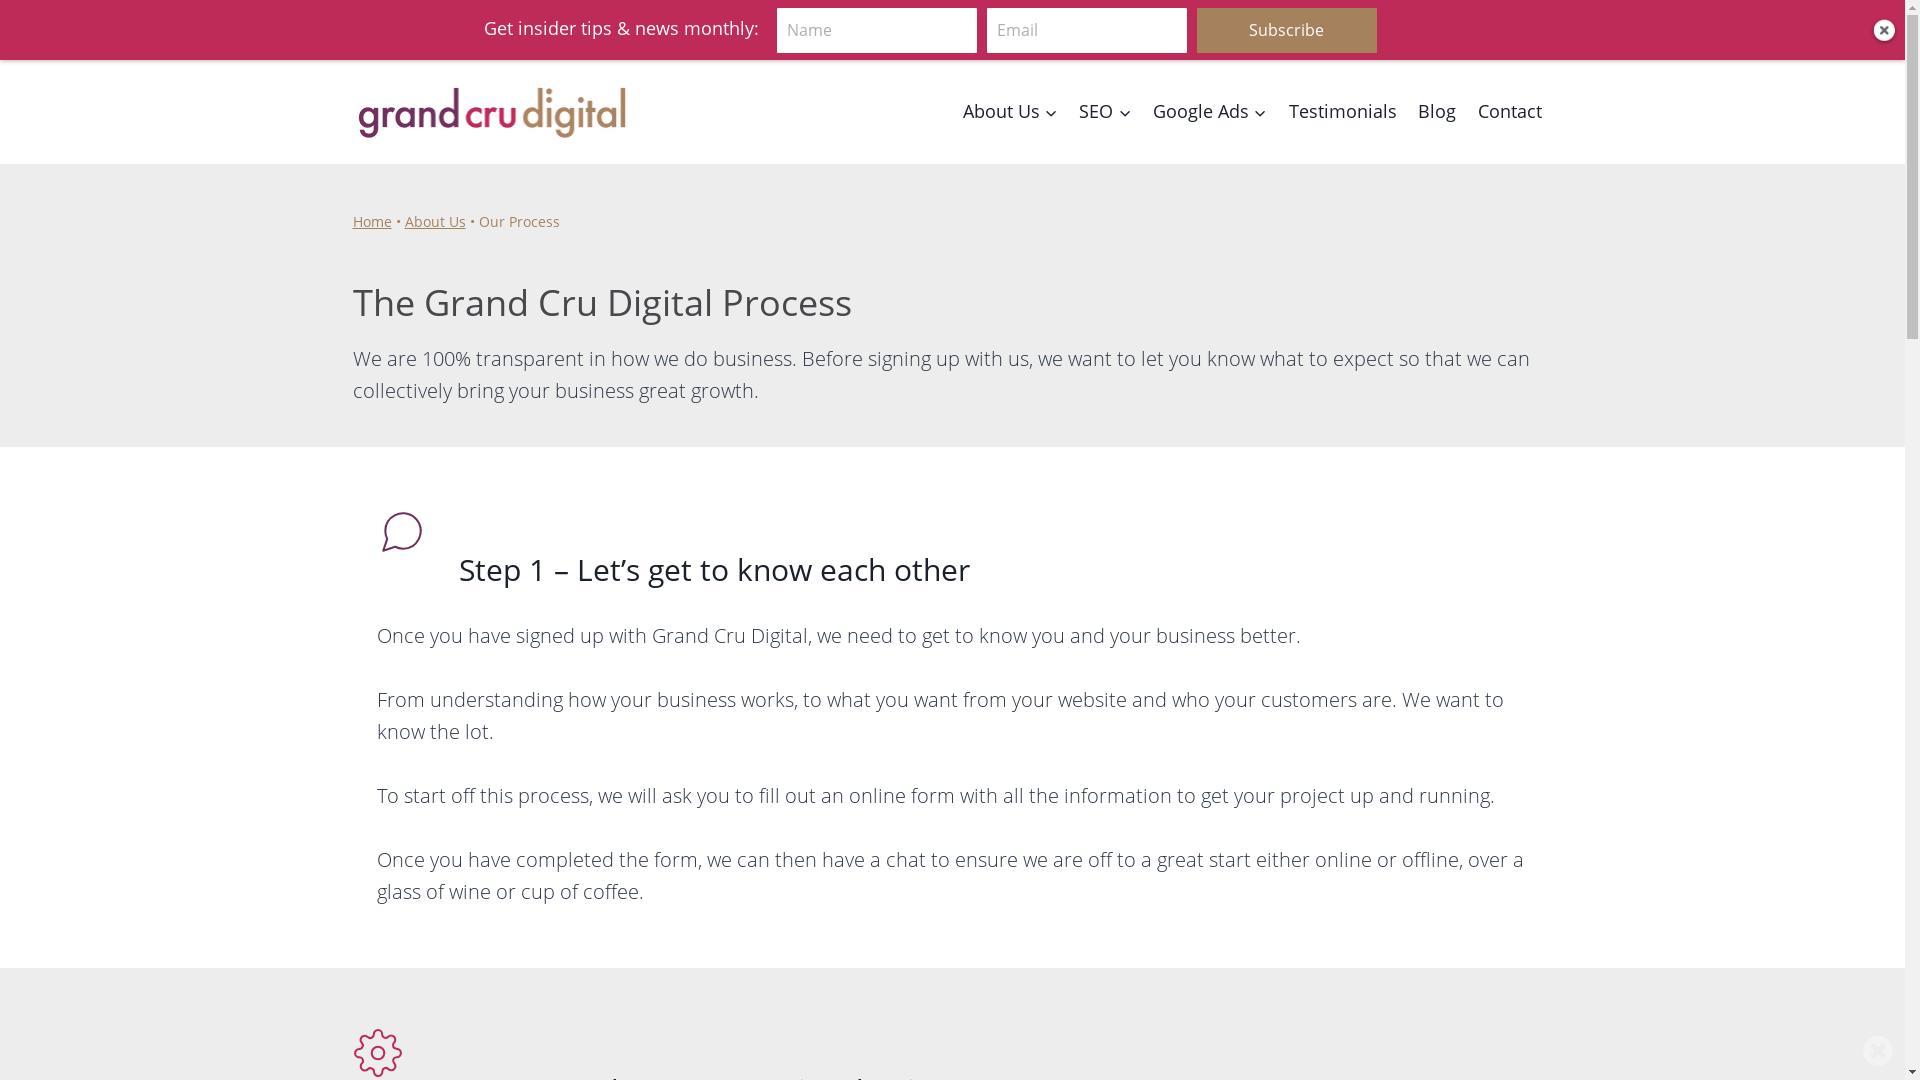 This screenshot has height=1080, width=1920. What do you see at coordinates (372, 200) in the screenshot?
I see `Home` at bounding box center [372, 200].